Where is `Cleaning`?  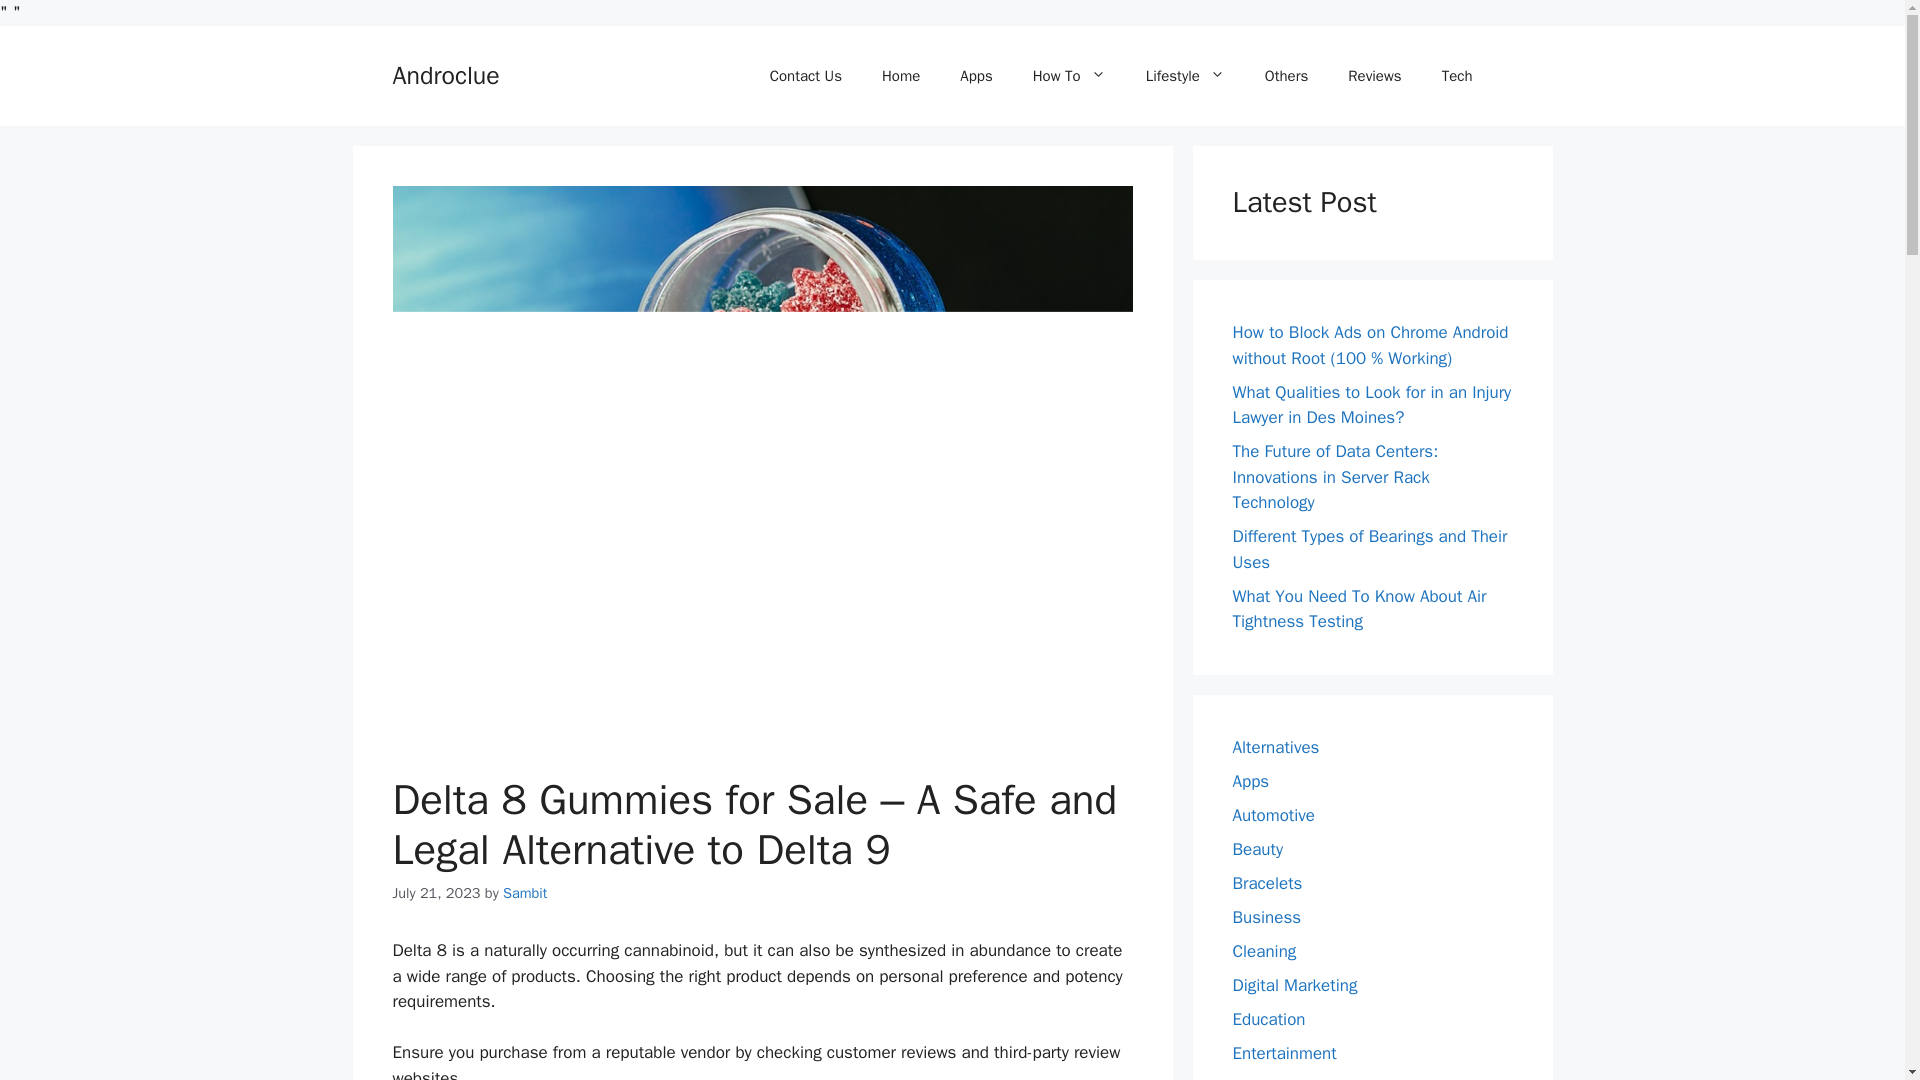
Cleaning is located at coordinates (1264, 951).